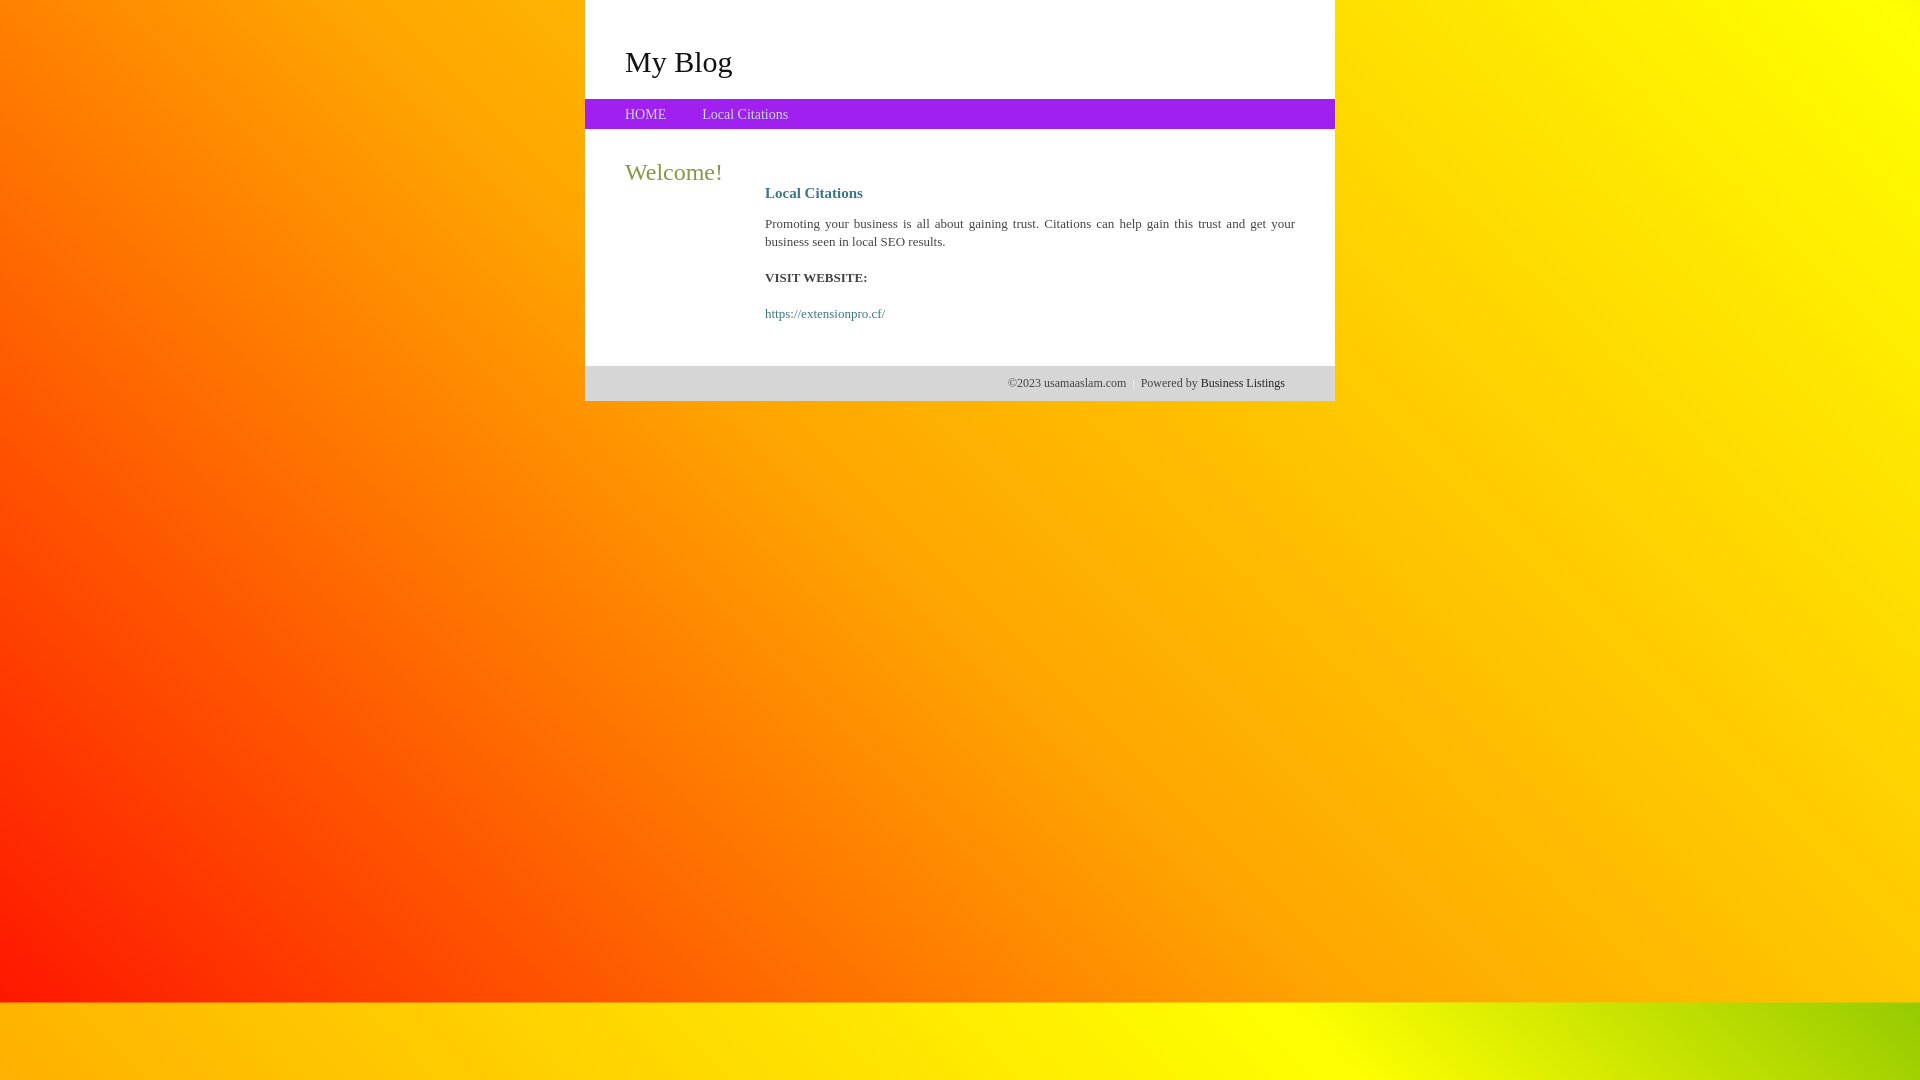 This screenshot has width=1920, height=1080. I want to click on HOME, so click(646, 114).